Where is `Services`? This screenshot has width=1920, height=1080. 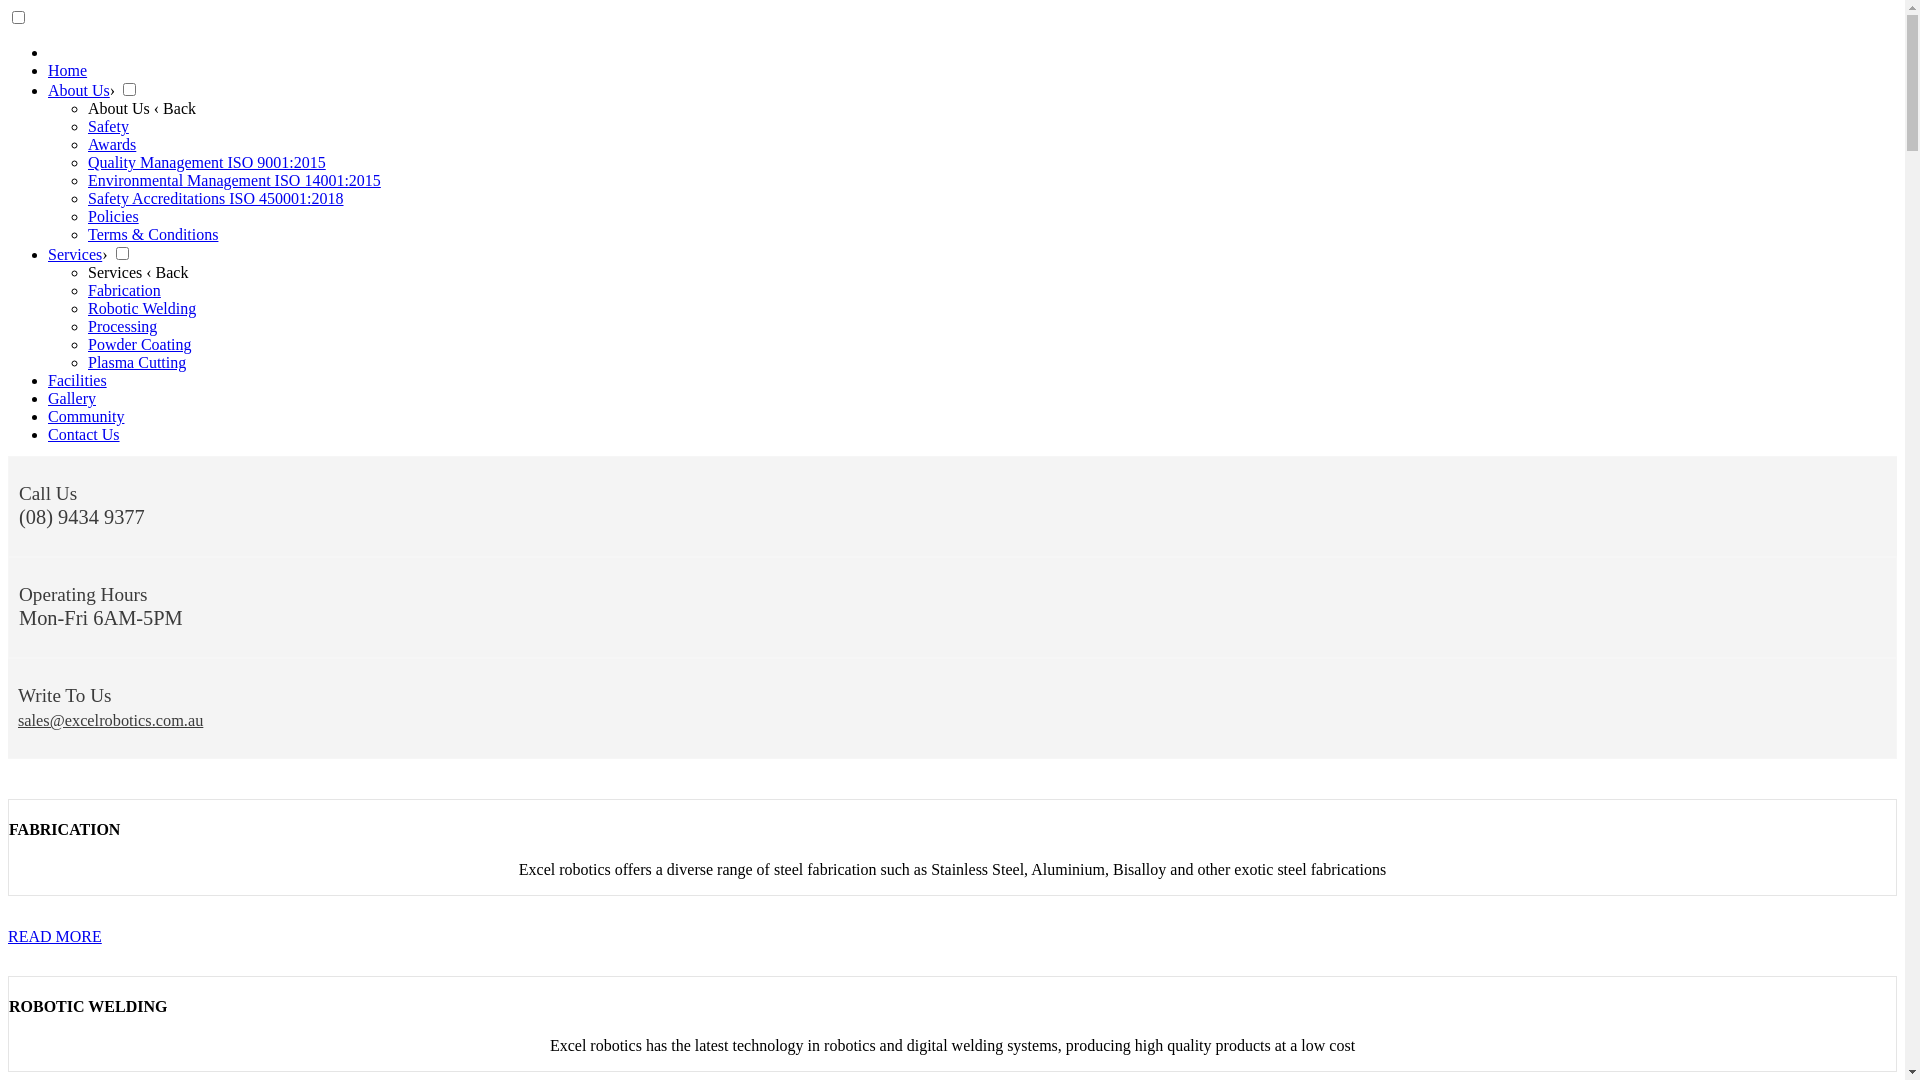
Services is located at coordinates (75, 254).